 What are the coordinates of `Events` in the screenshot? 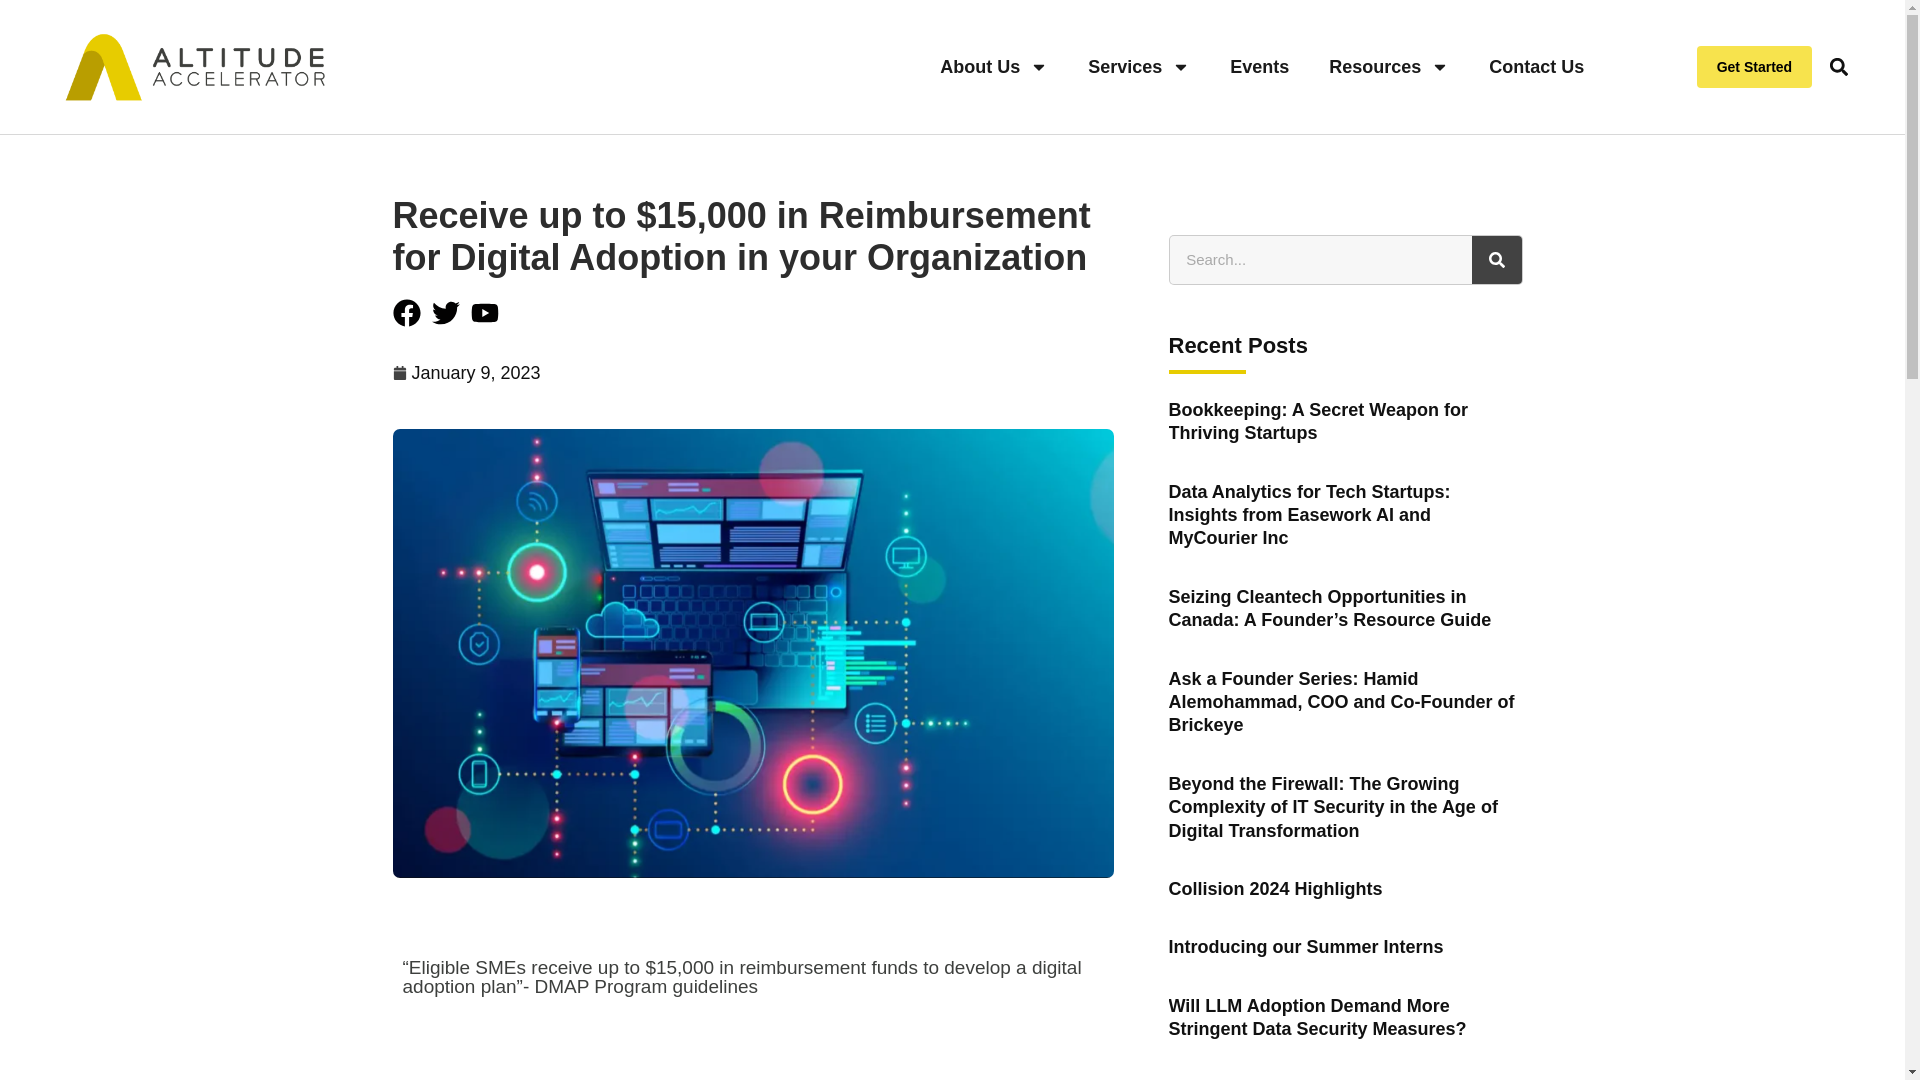 It's located at (1259, 66).